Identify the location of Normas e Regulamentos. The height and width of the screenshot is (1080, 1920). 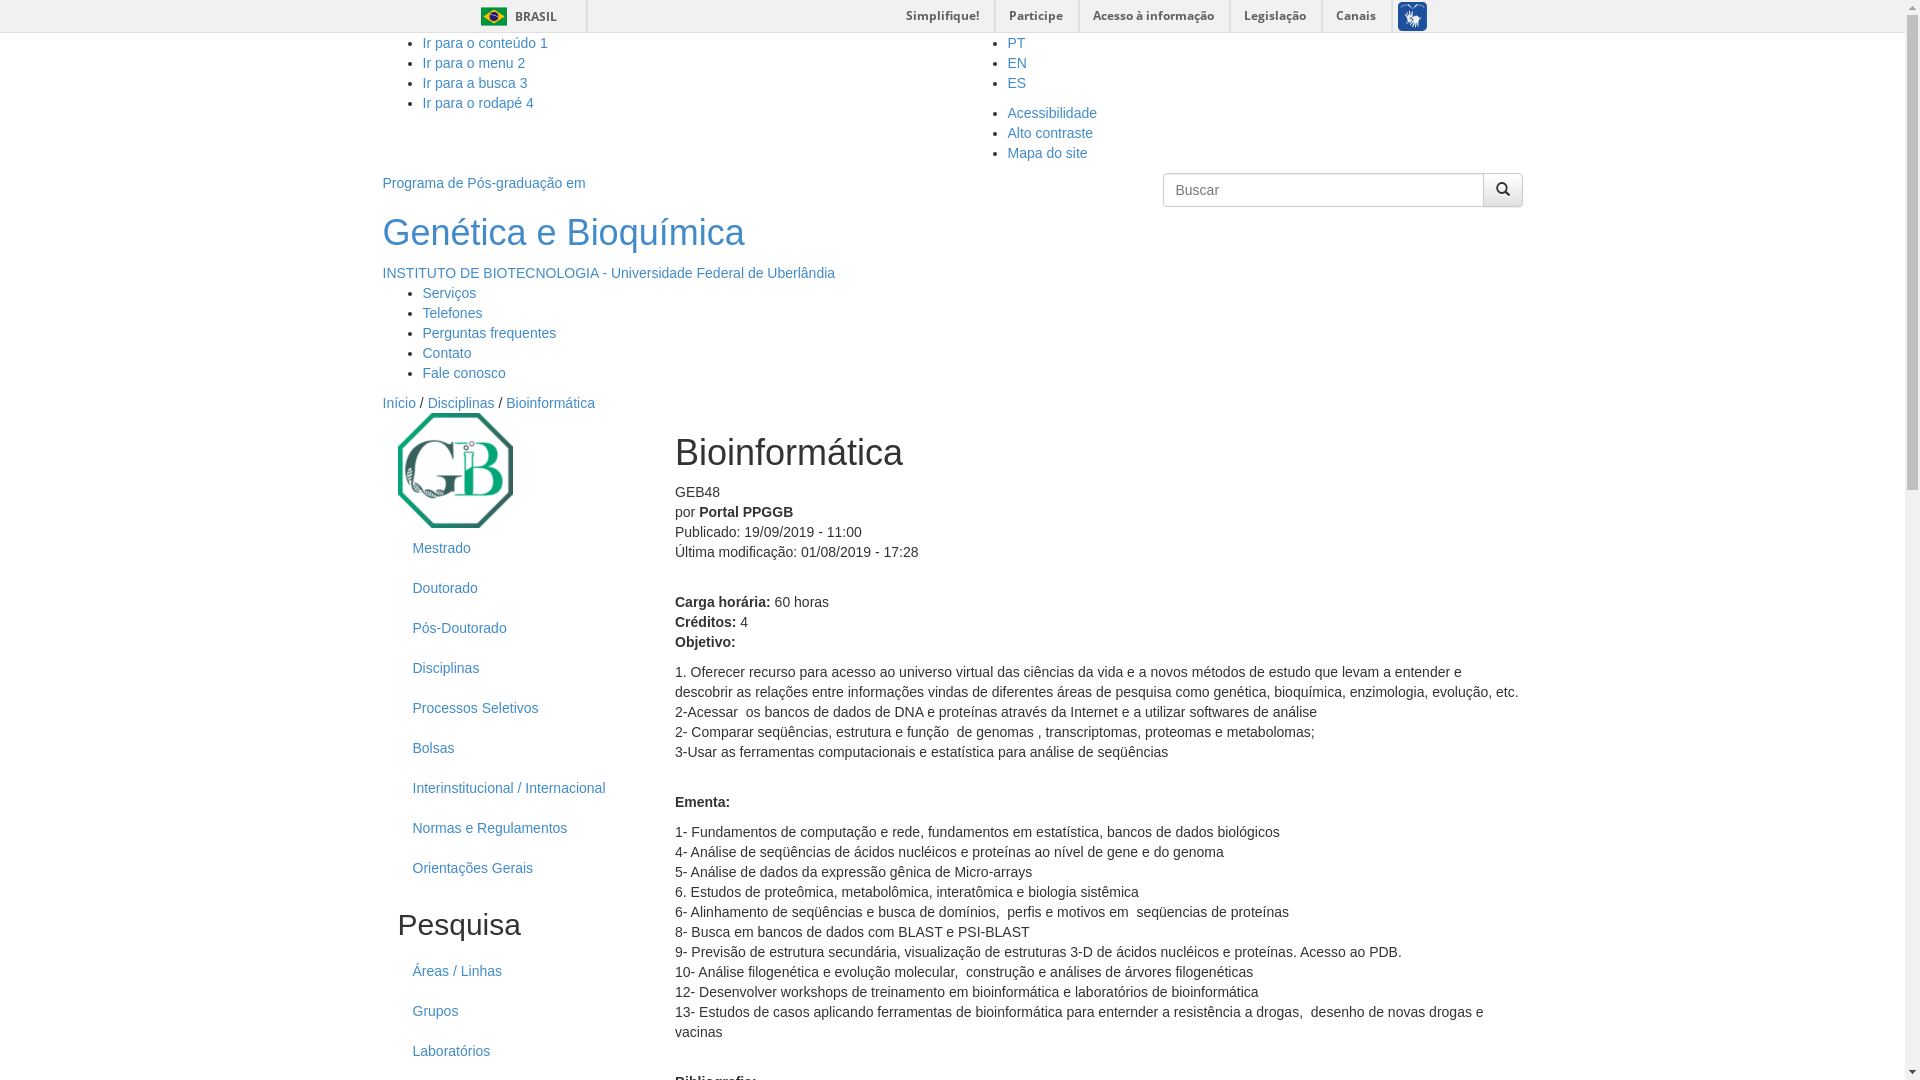
(514, 828).